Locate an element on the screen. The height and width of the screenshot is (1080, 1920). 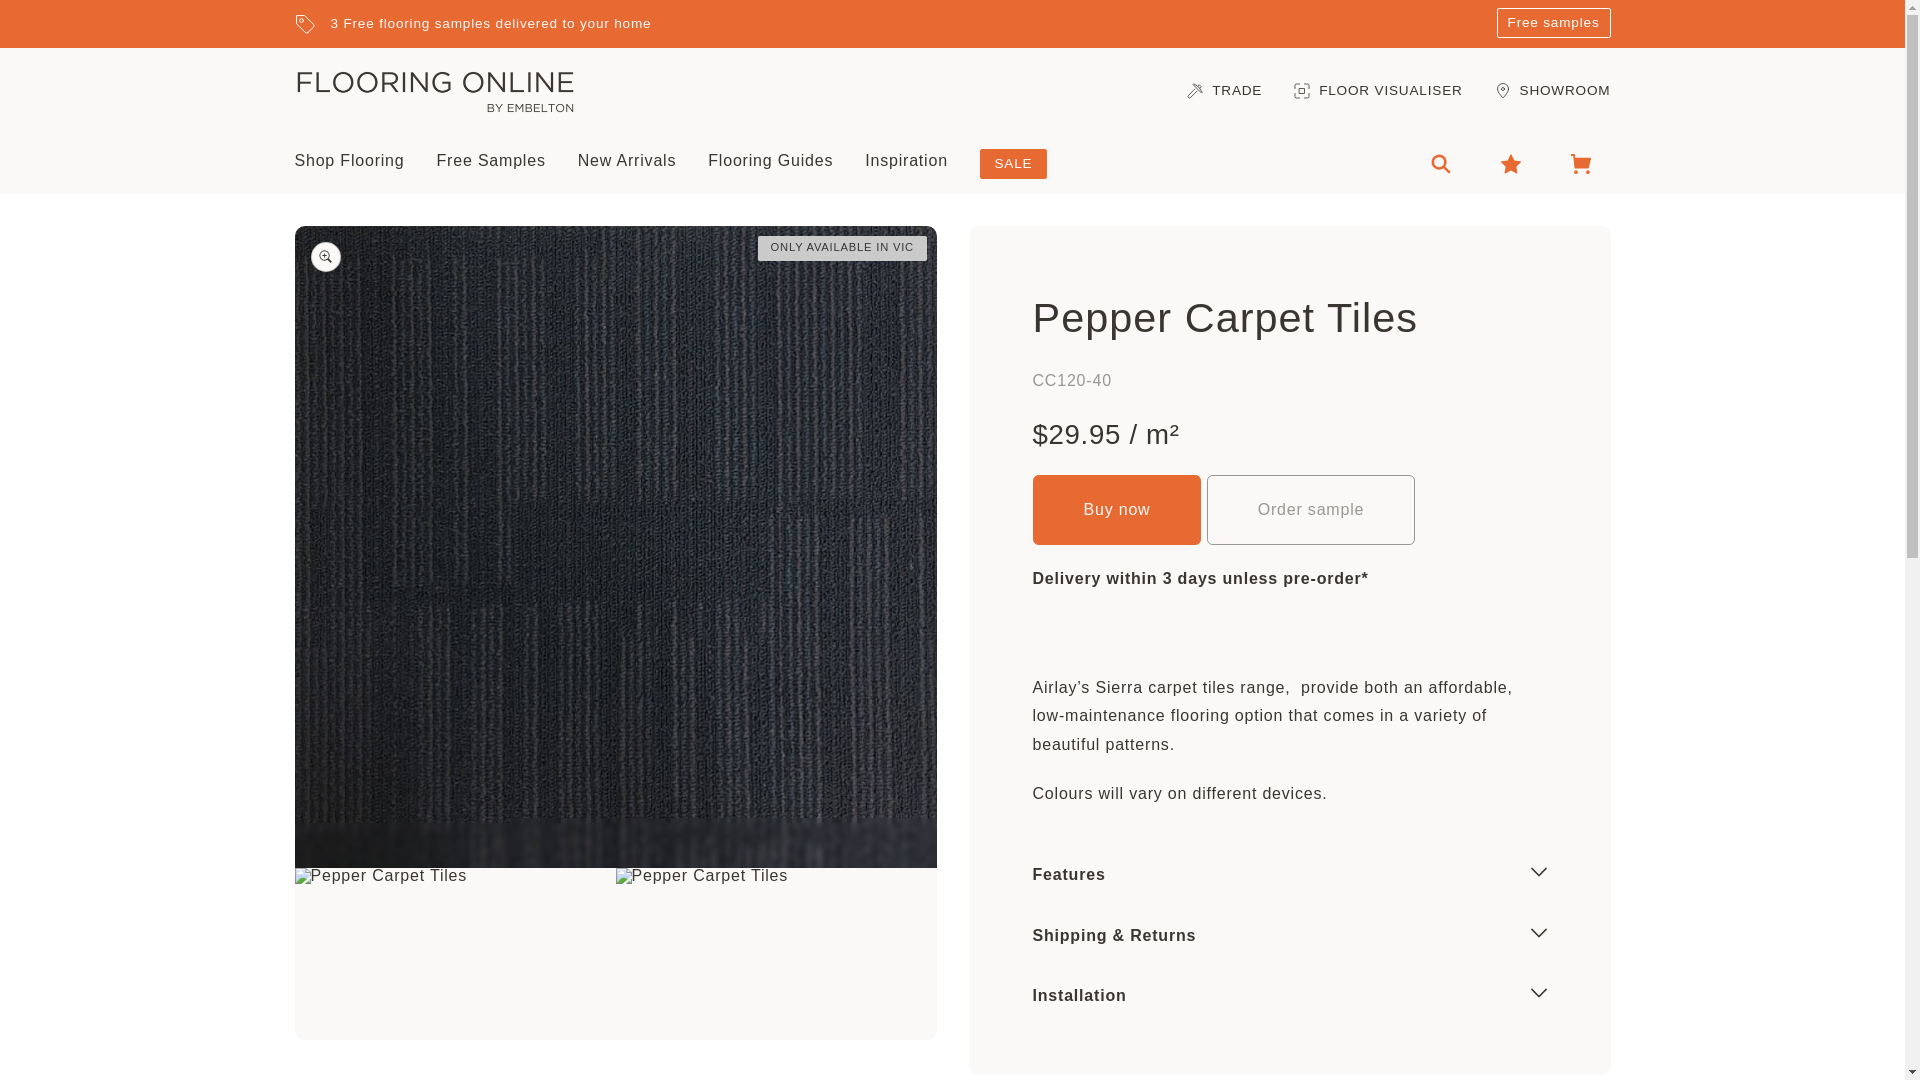
New Arrivals is located at coordinates (627, 161).